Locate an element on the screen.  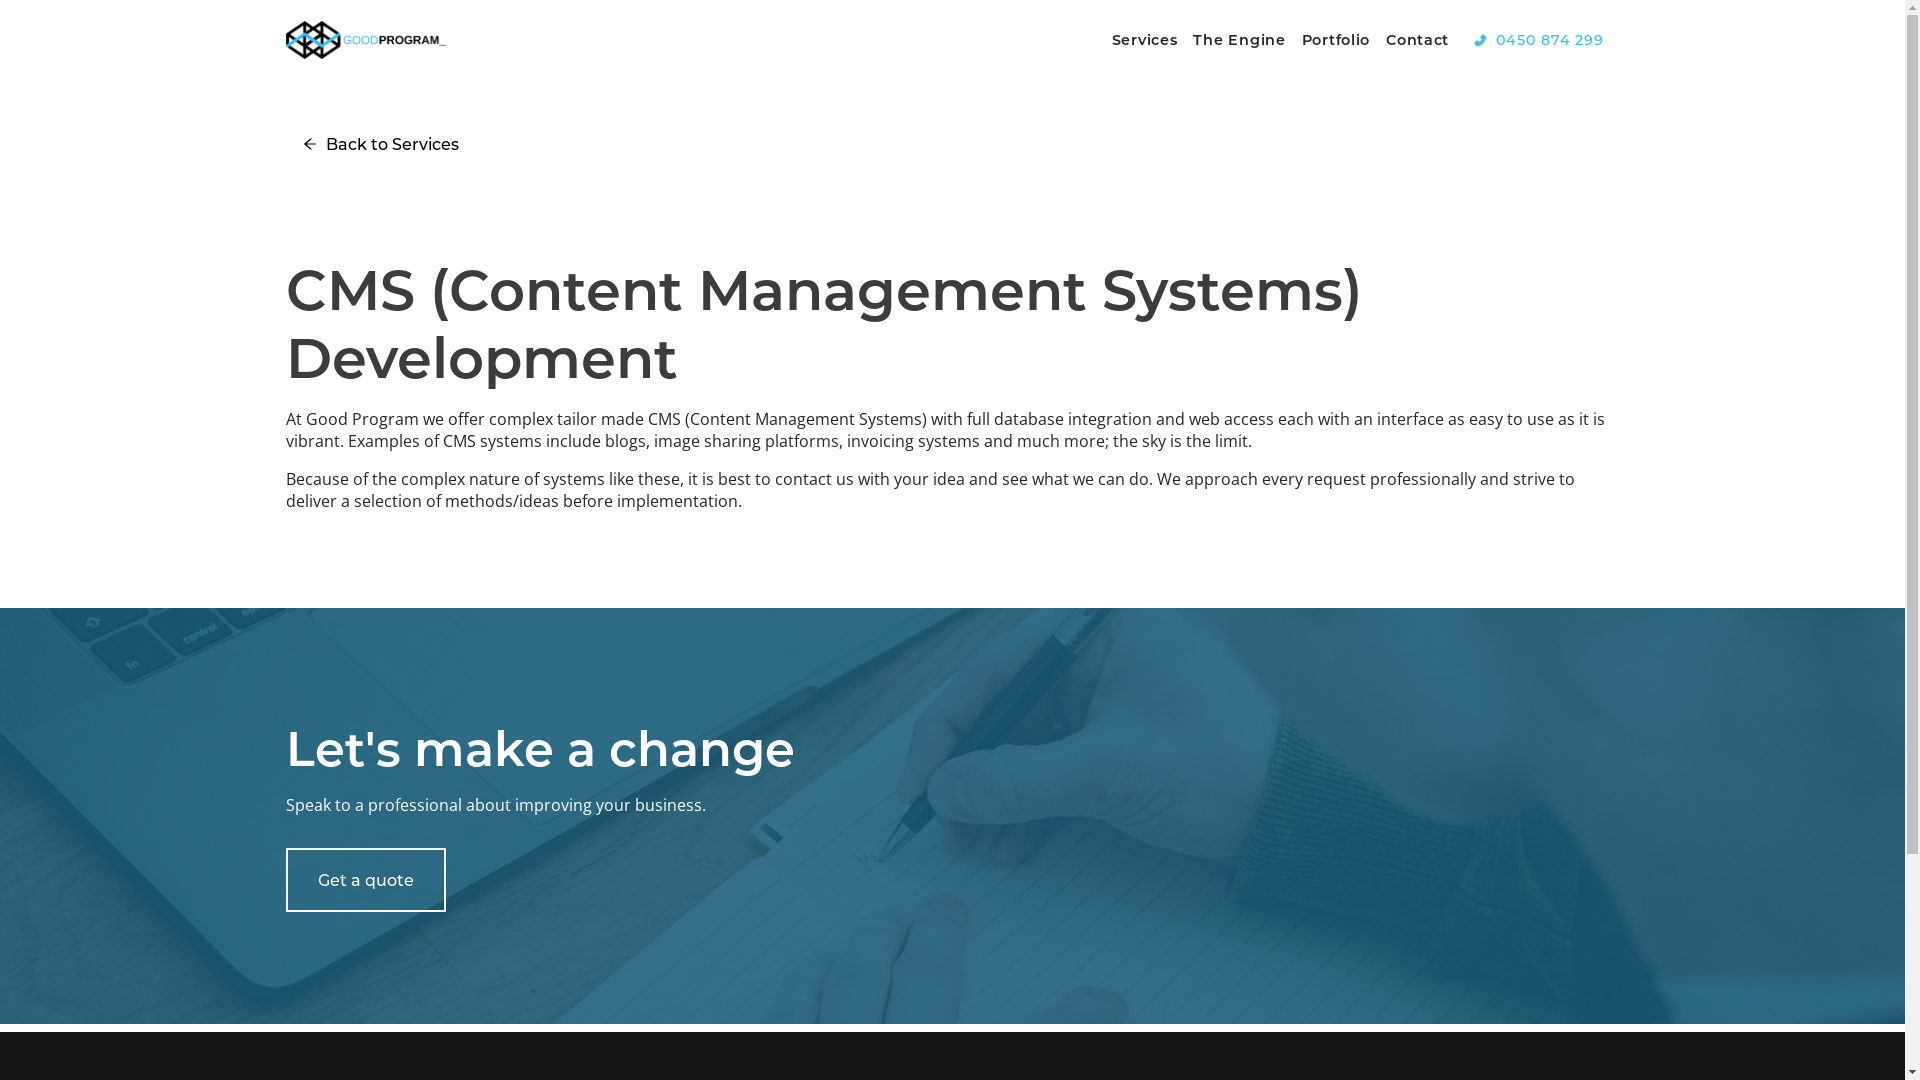
Contact is located at coordinates (1418, 40).